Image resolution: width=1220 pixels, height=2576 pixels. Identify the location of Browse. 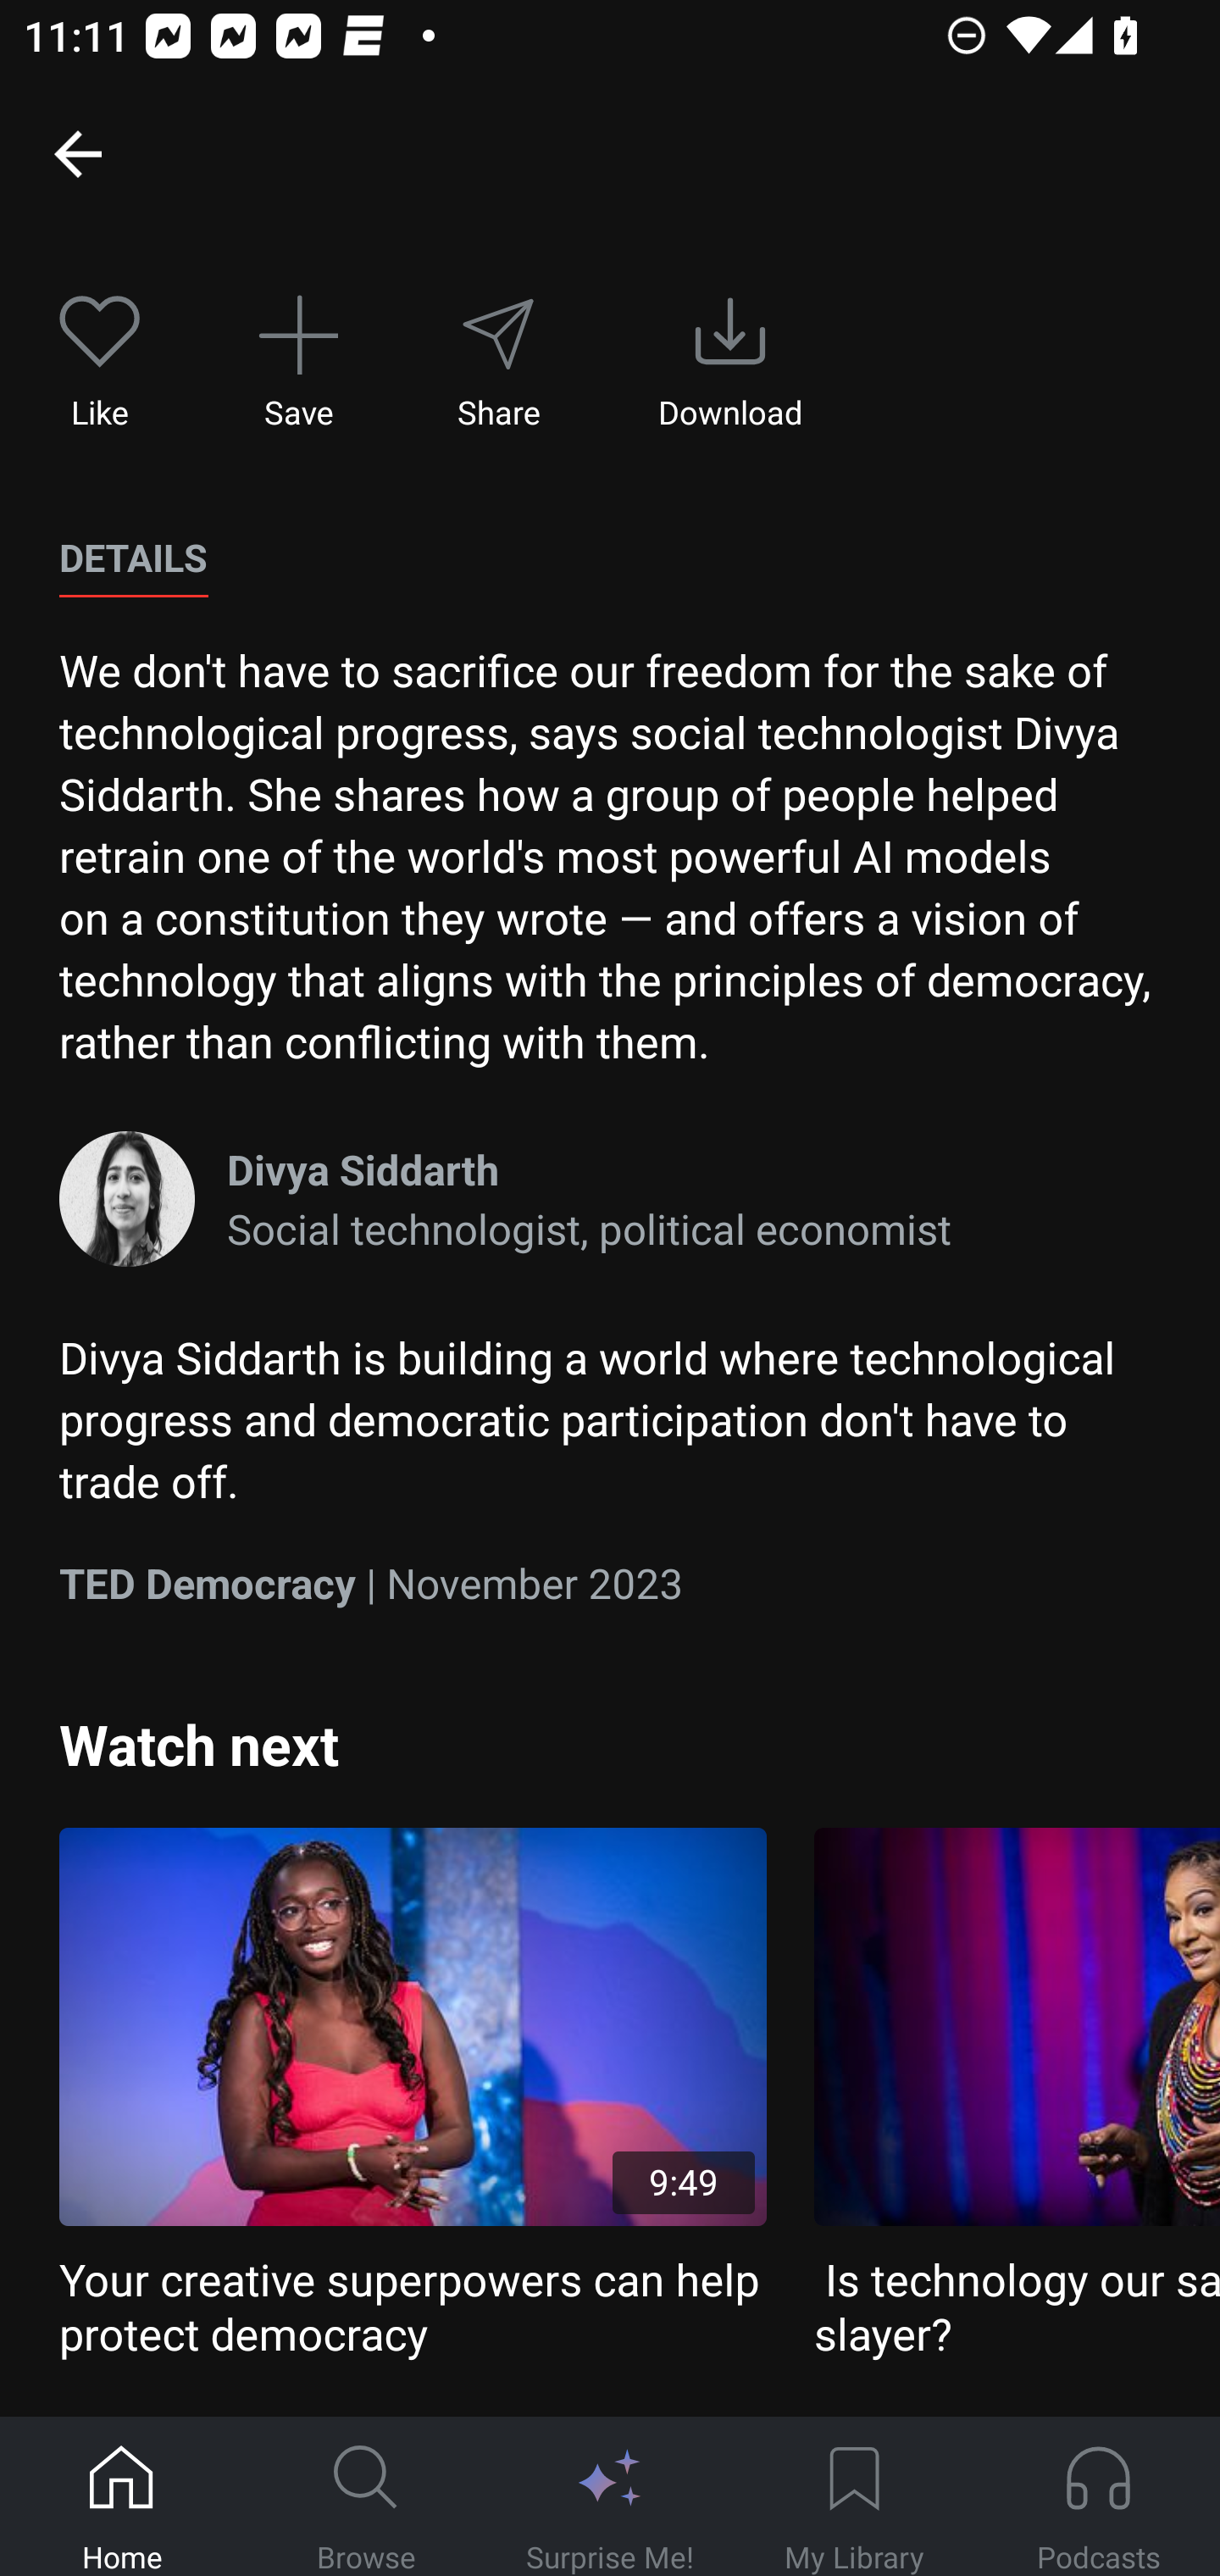
(366, 2497).